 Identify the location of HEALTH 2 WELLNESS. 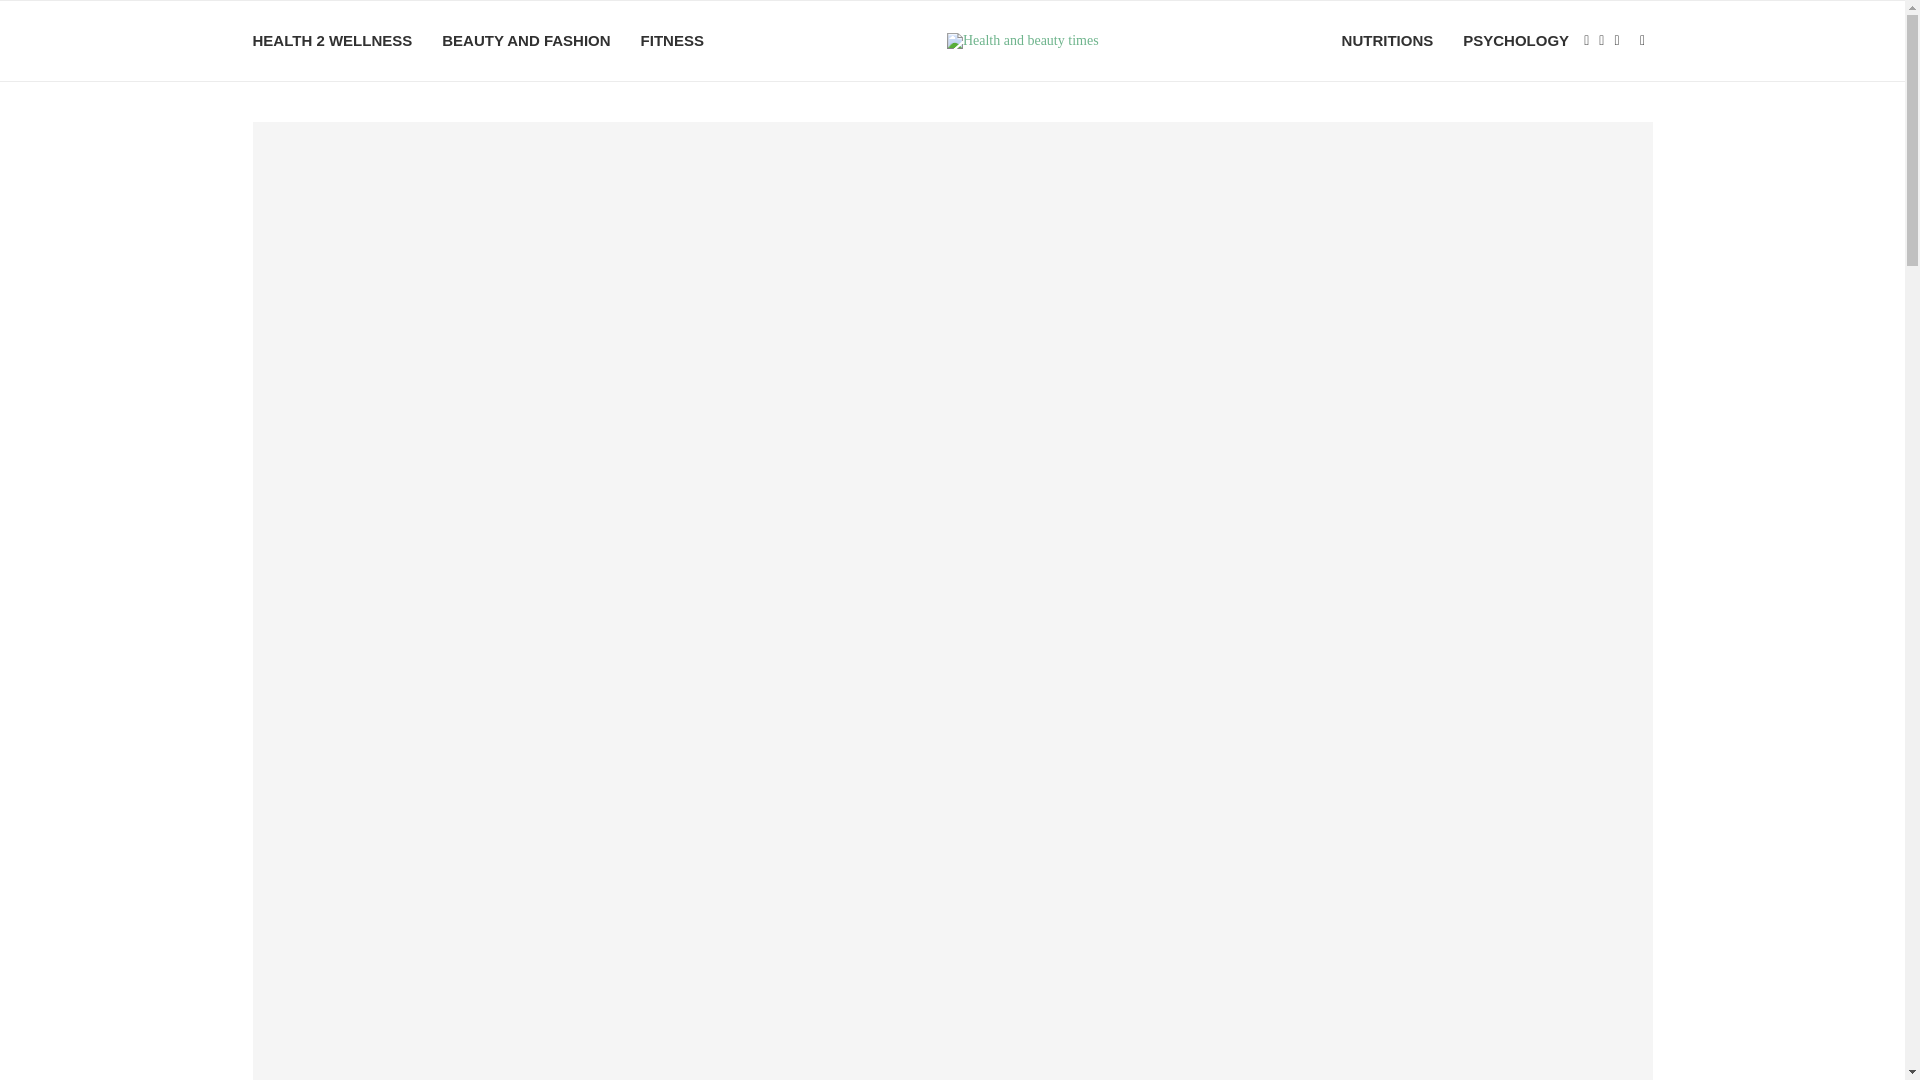
(332, 41).